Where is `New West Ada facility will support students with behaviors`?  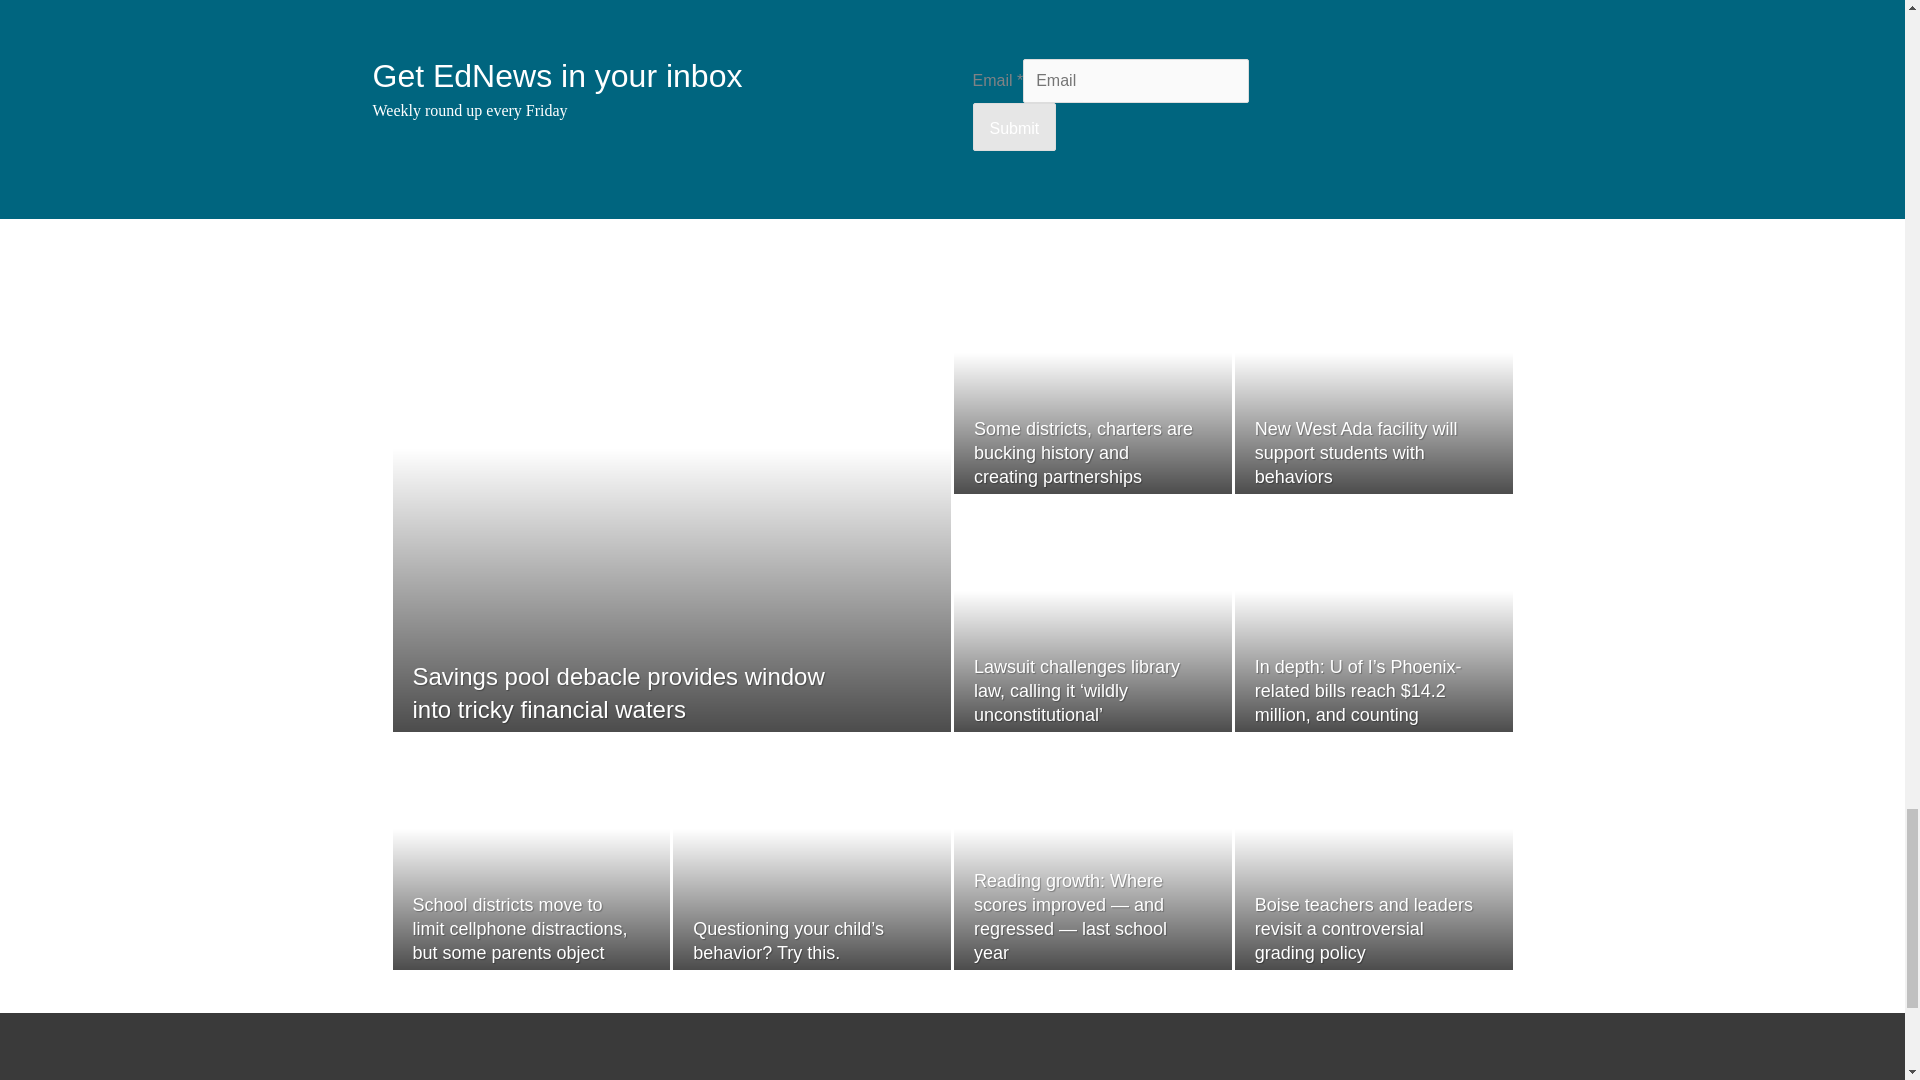 New West Ada facility will support students with behaviors is located at coordinates (1356, 453).